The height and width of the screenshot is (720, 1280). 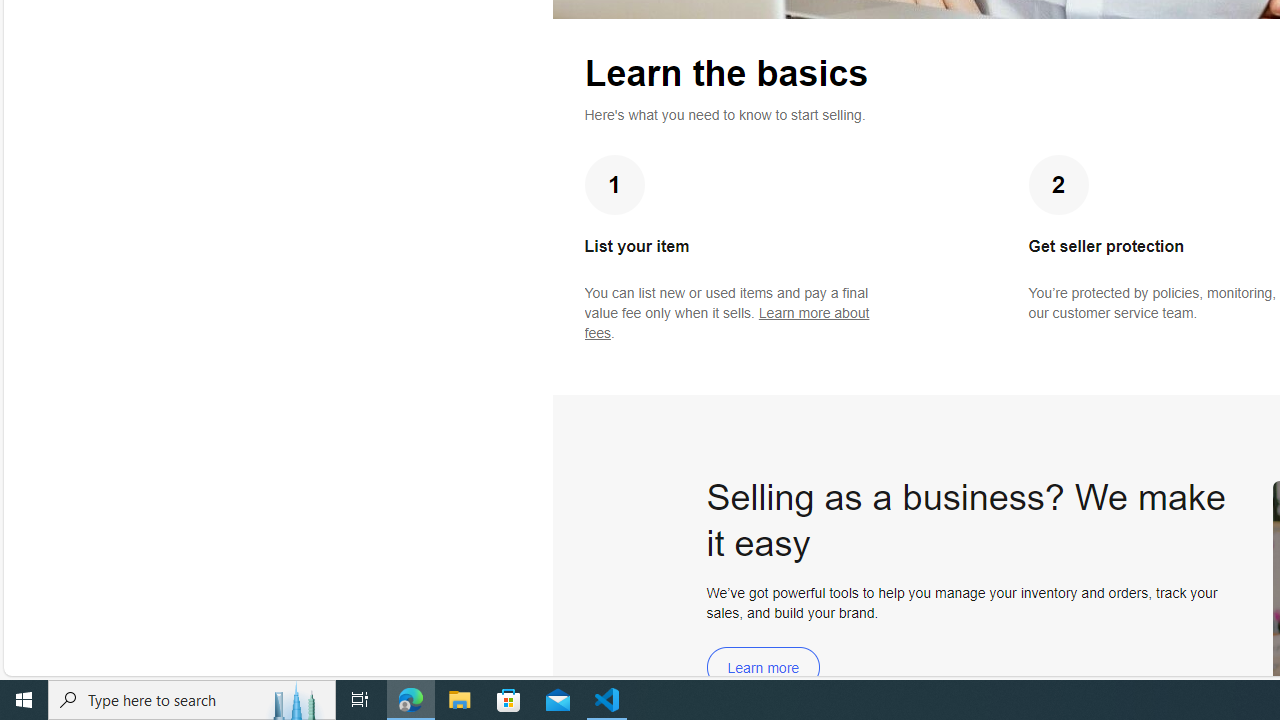 I want to click on Learn more about fees - opens in new window or tab., so click(x=726, y=323).